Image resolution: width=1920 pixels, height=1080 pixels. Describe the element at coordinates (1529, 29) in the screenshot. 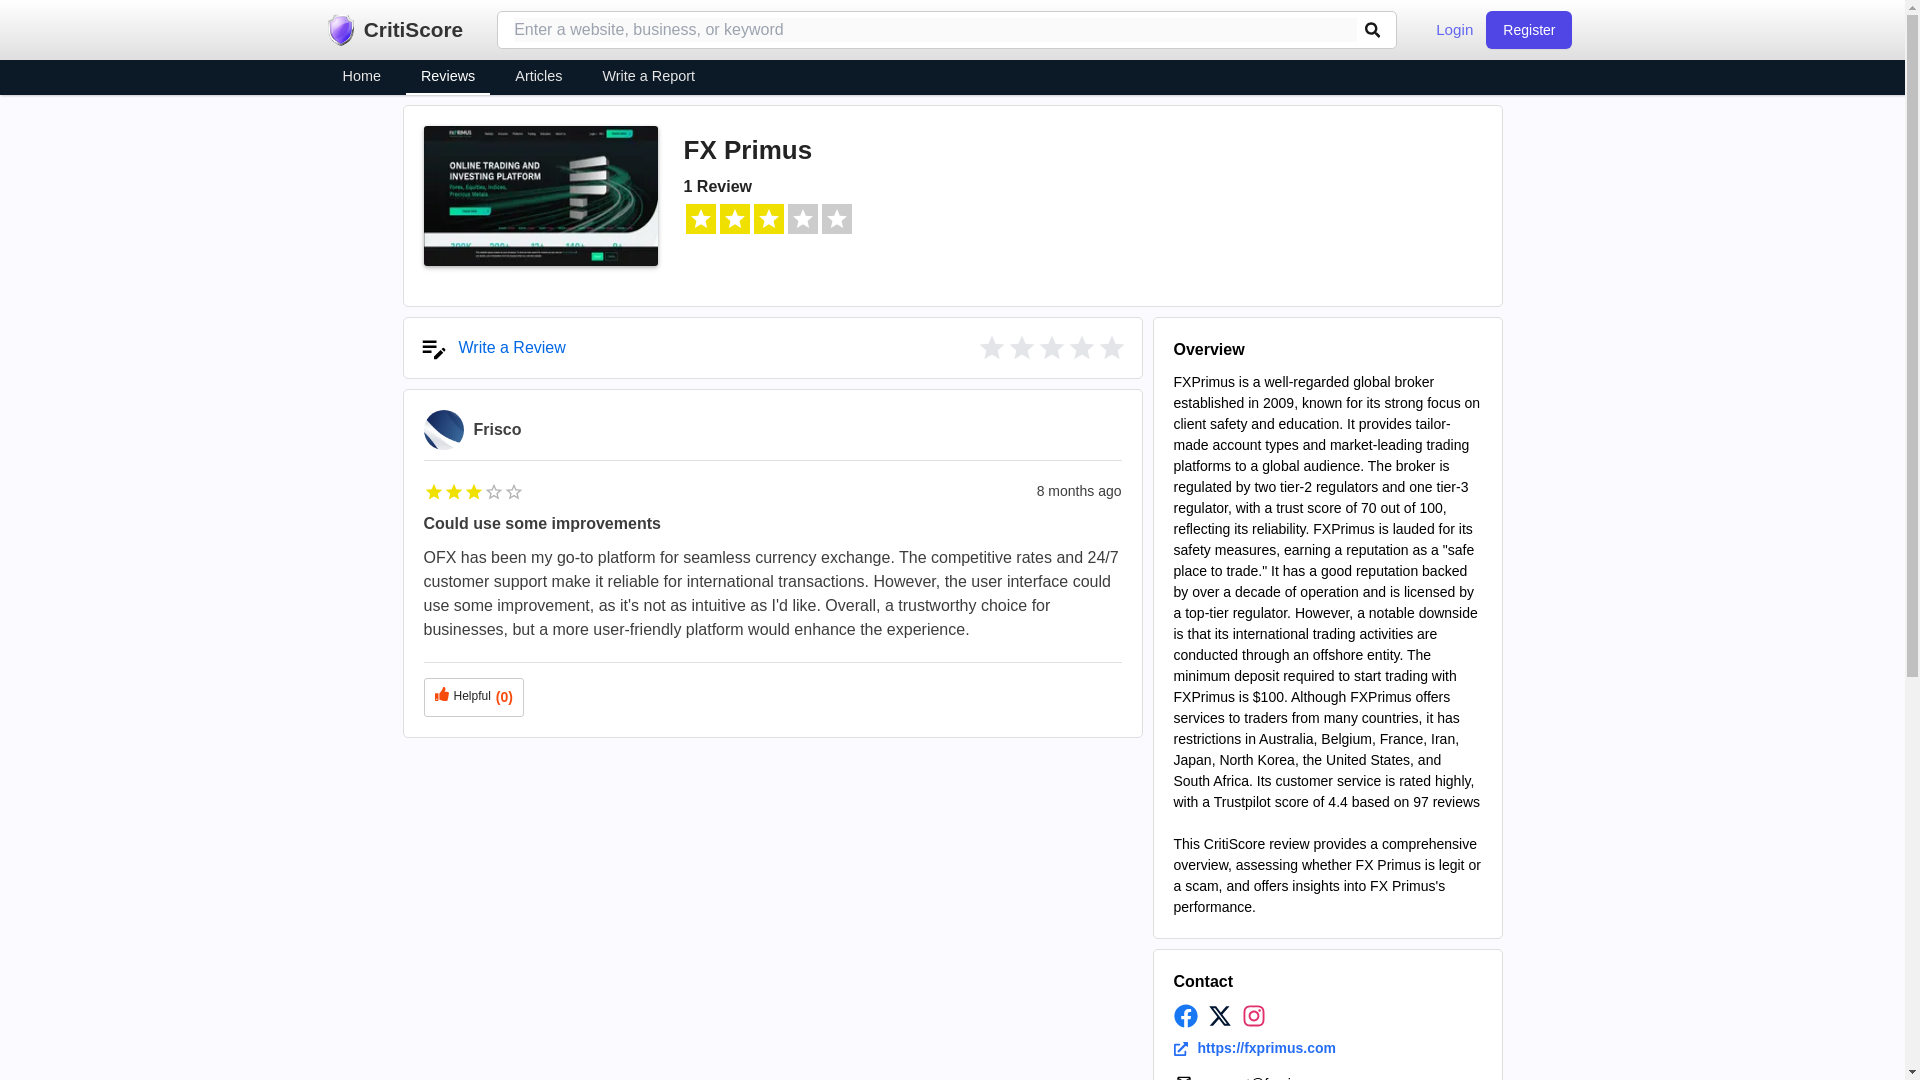

I see `Register` at that location.